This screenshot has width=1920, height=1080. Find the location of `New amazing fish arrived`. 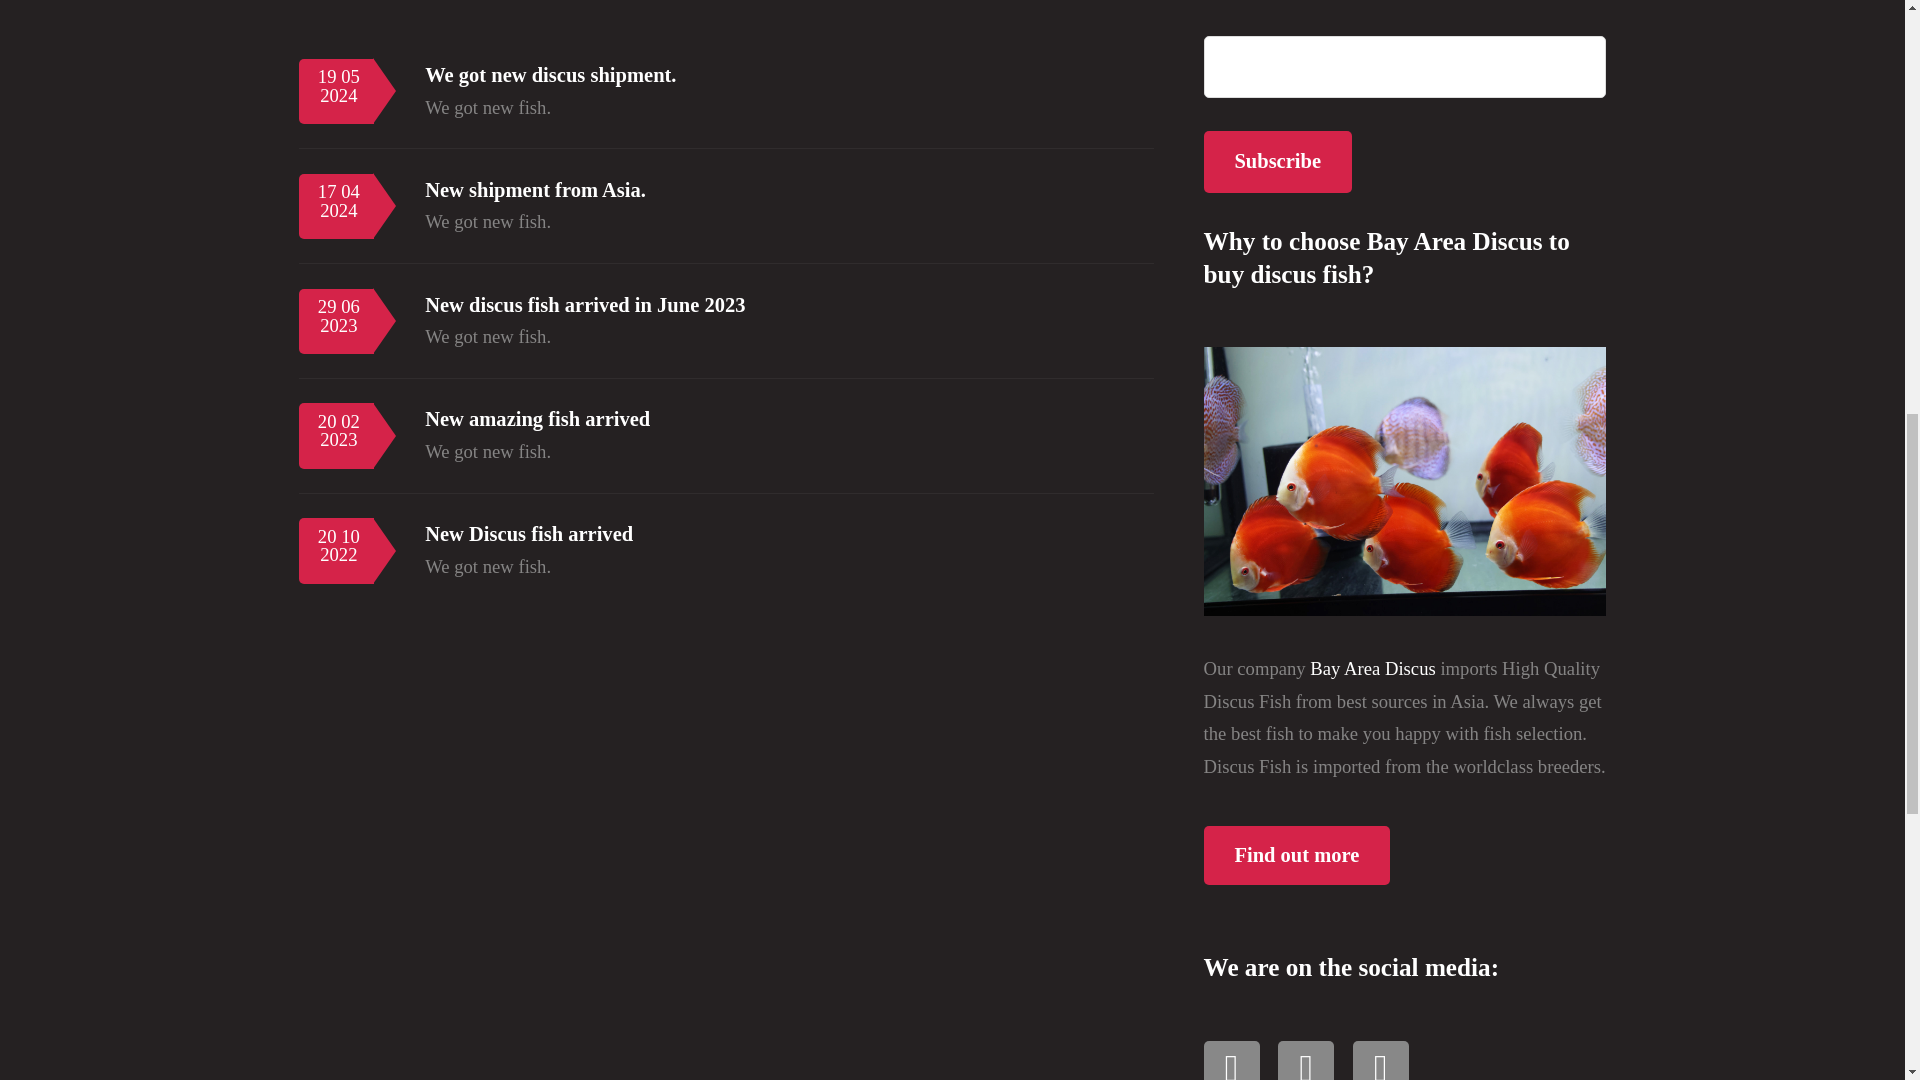

New amazing fish arrived is located at coordinates (537, 418).